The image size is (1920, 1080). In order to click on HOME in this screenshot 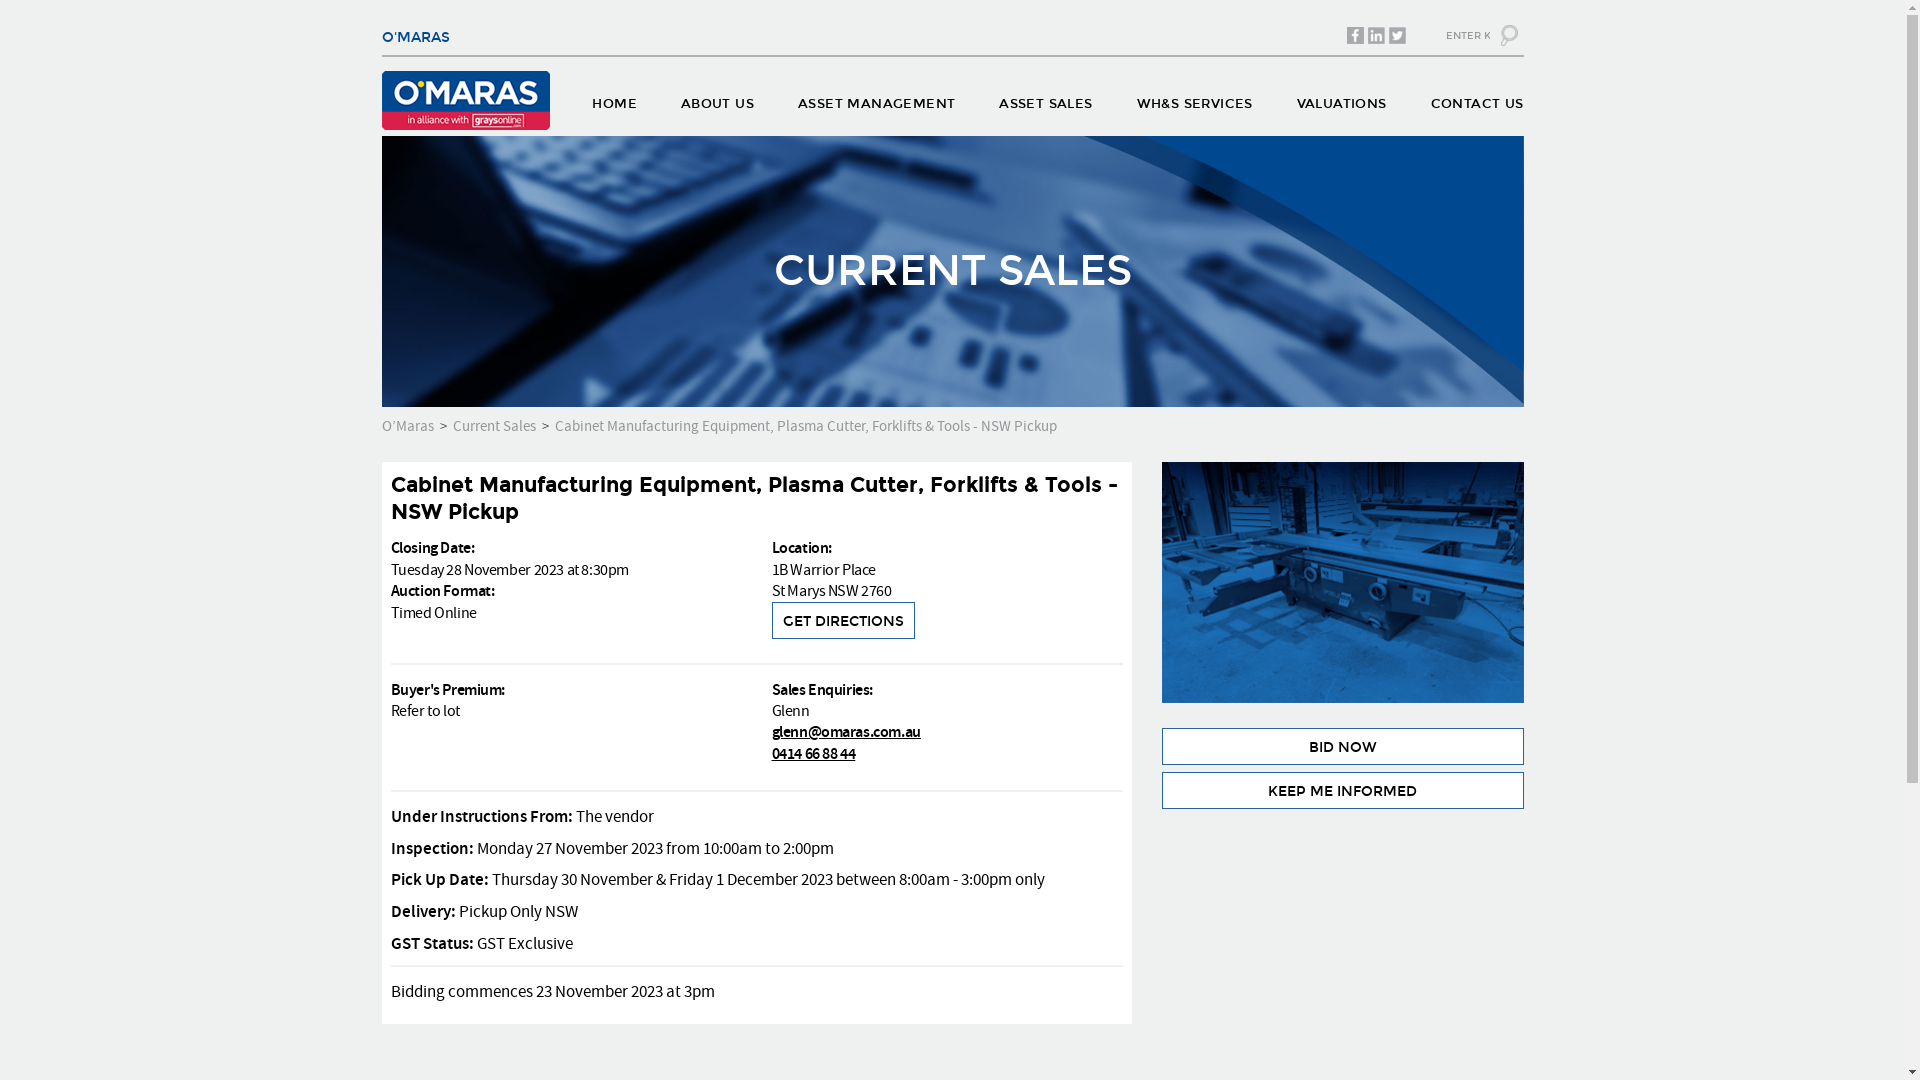, I will do `click(614, 108)`.